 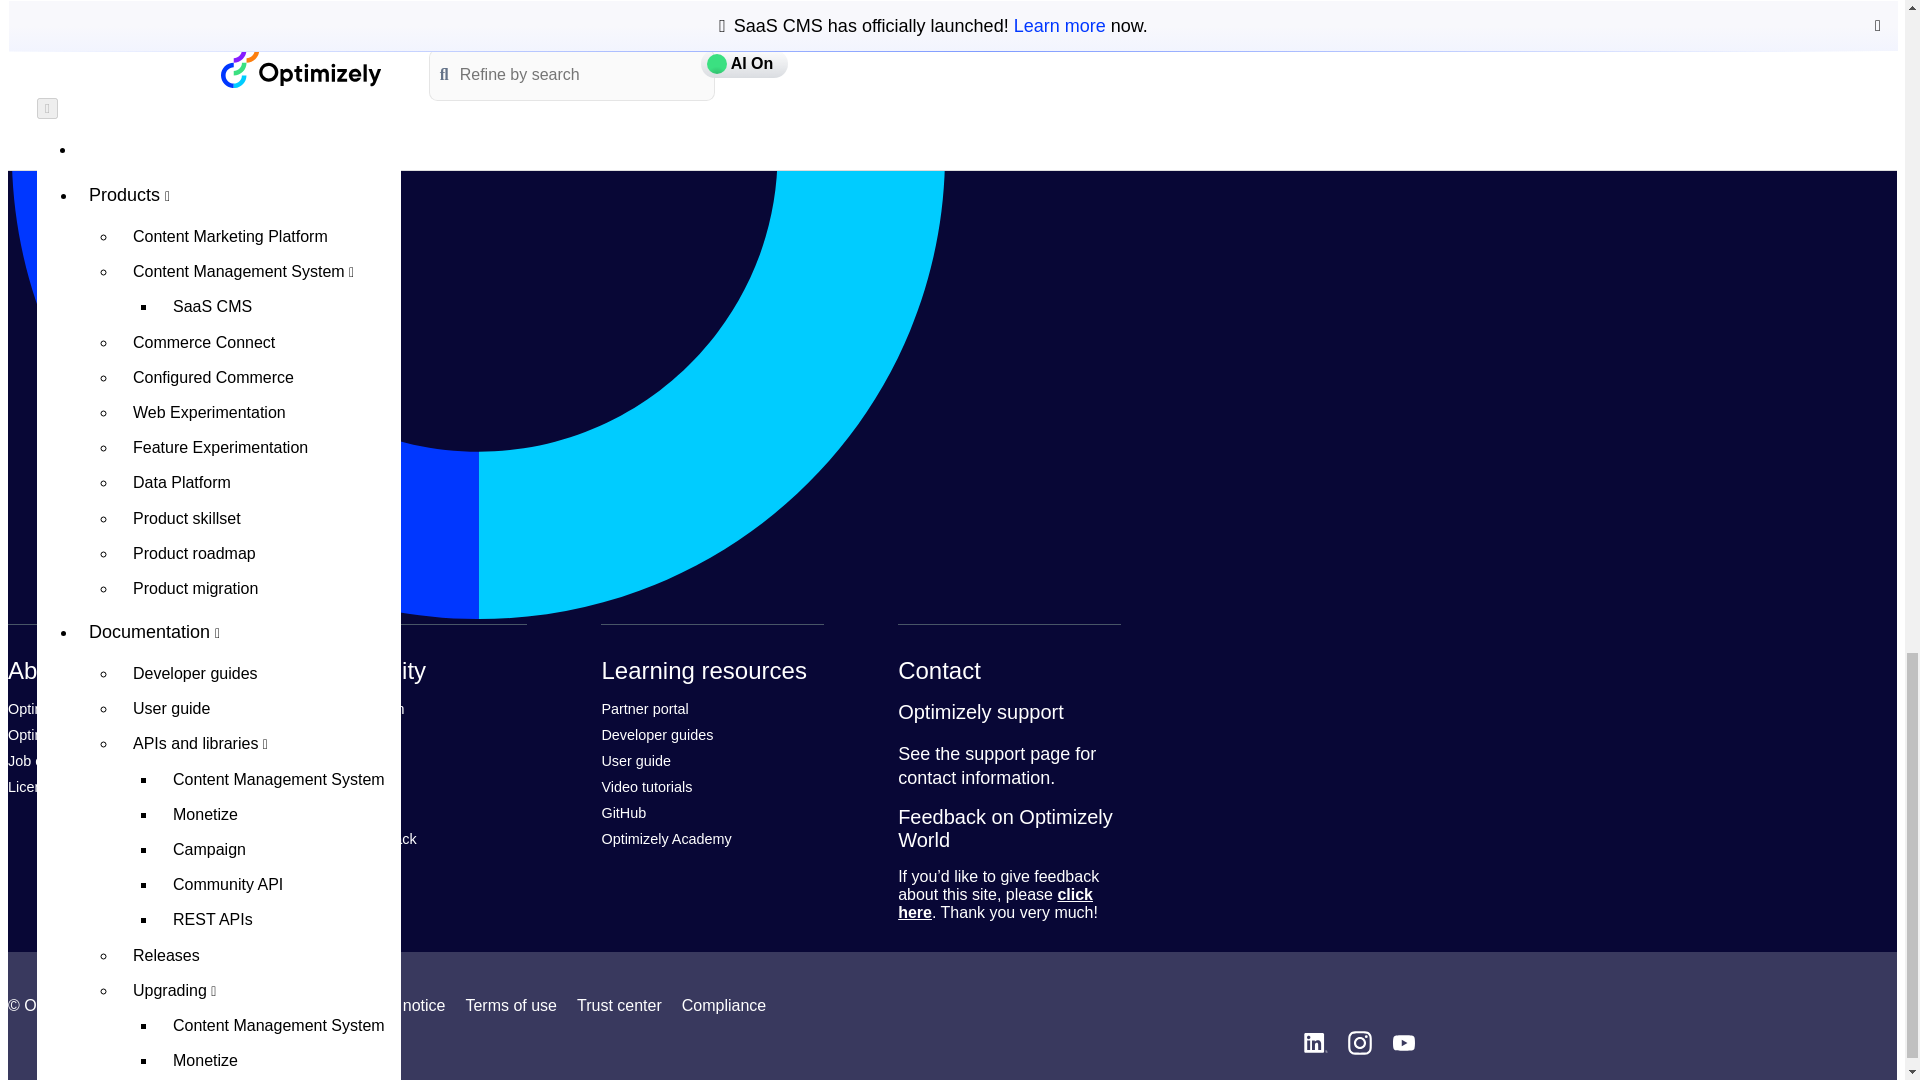 What do you see at coordinates (646, 786) in the screenshot?
I see `Video tutorials` at bounding box center [646, 786].